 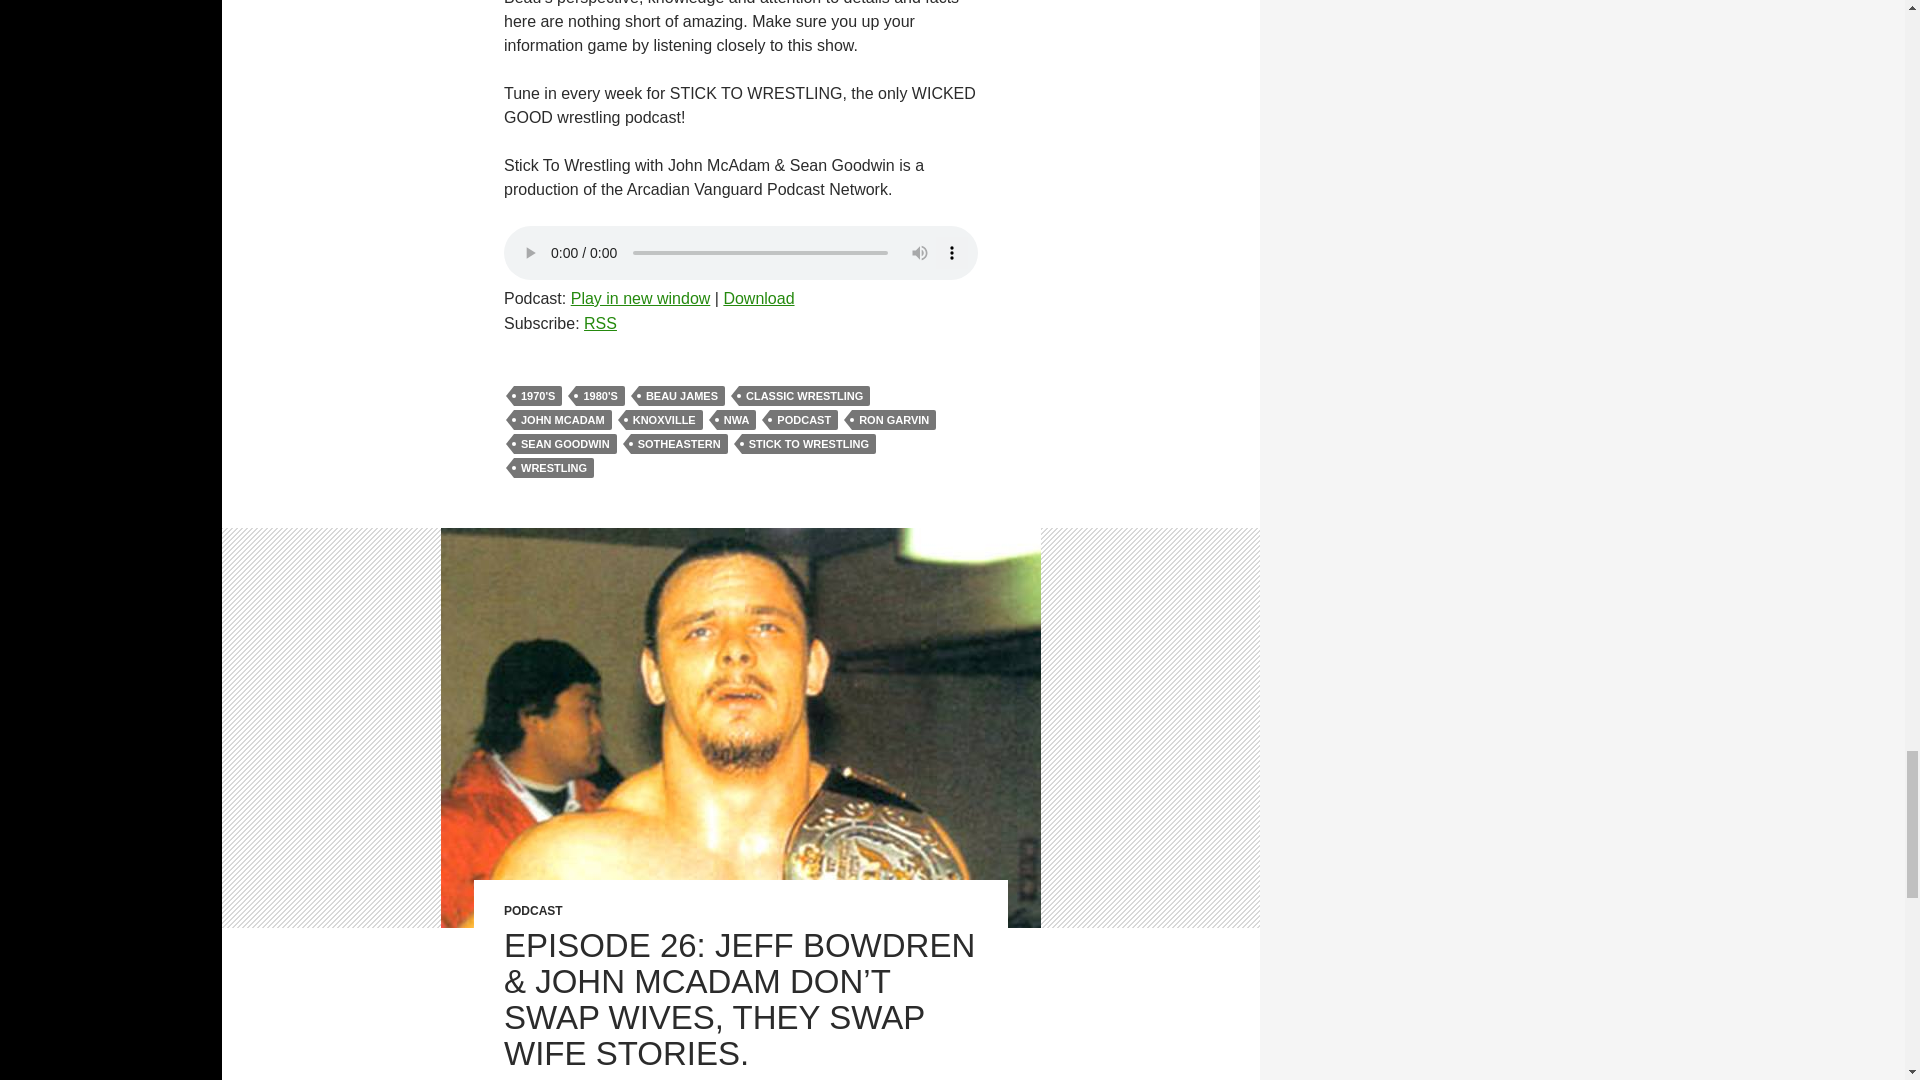 I want to click on Subscribe via RSS, so click(x=600, y=323).